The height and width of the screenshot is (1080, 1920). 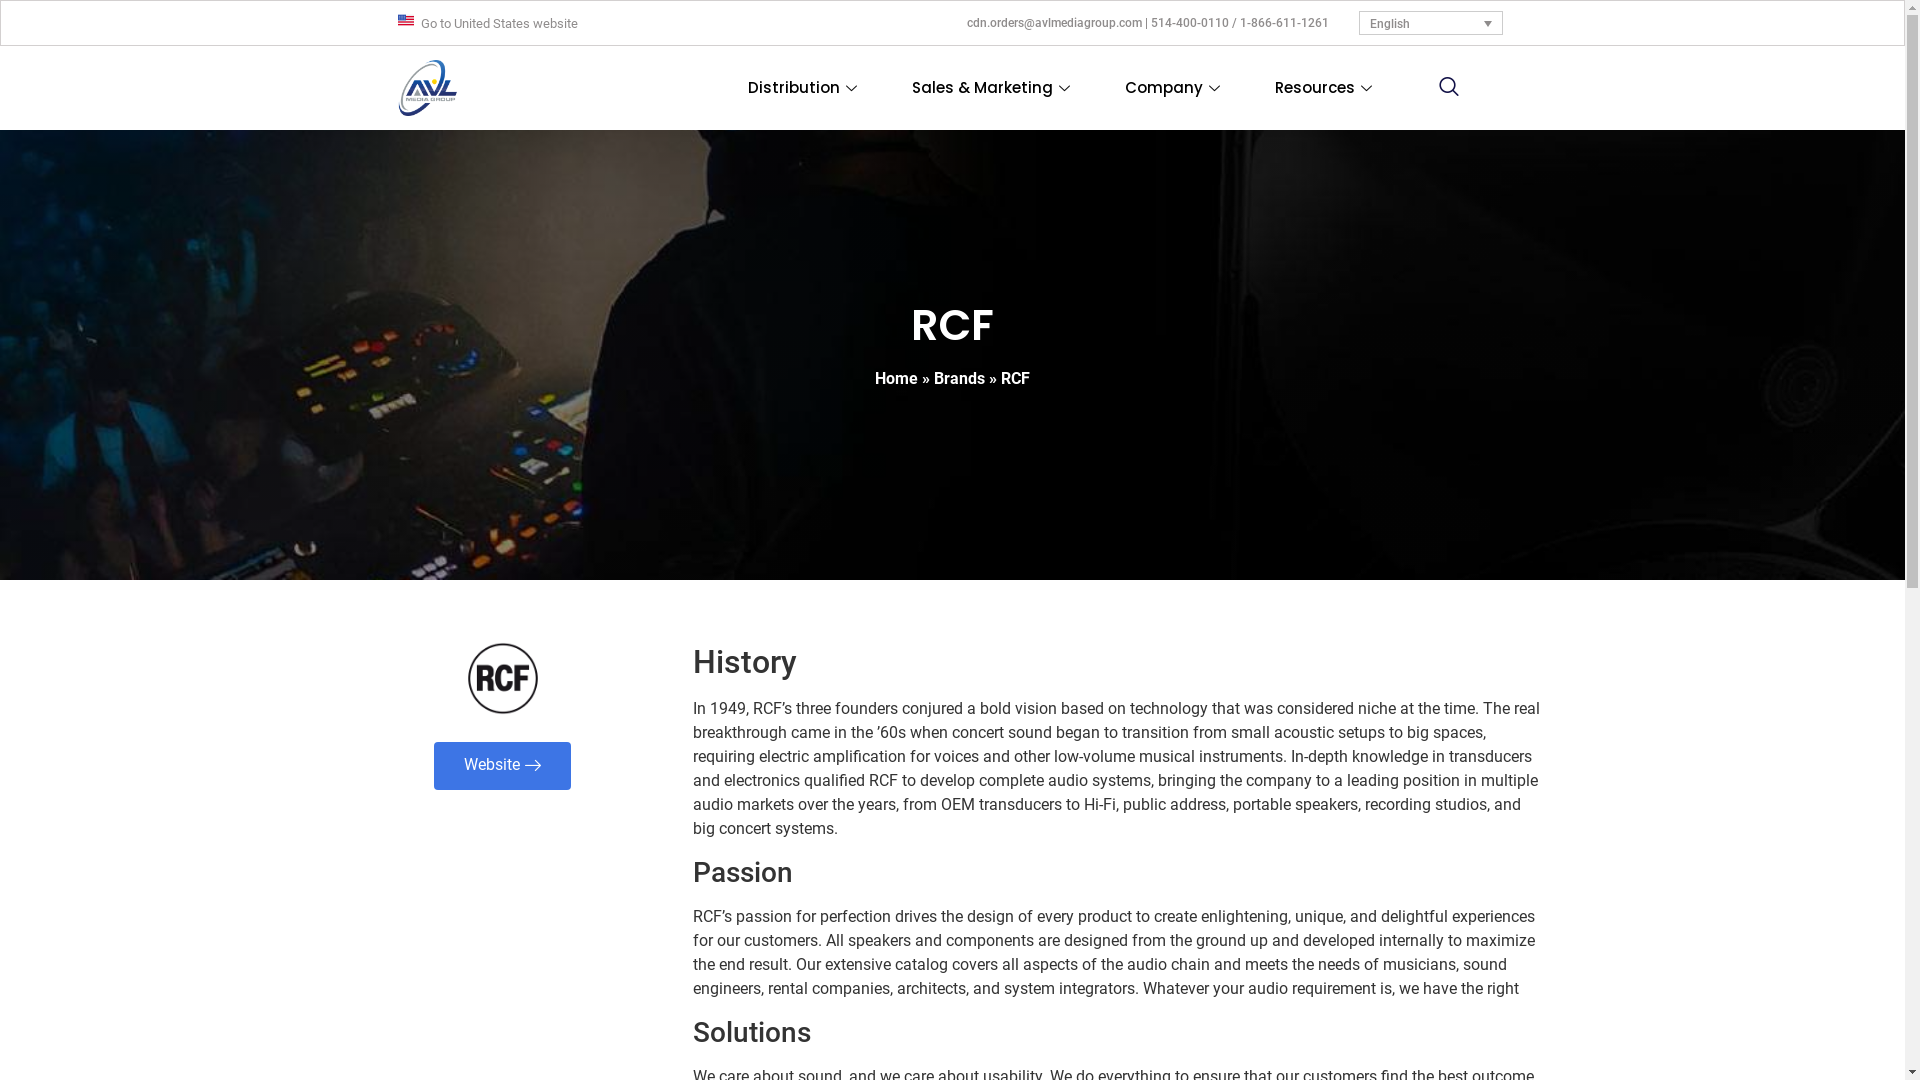 I want to click on Distribution, so click(x=805, y=88).